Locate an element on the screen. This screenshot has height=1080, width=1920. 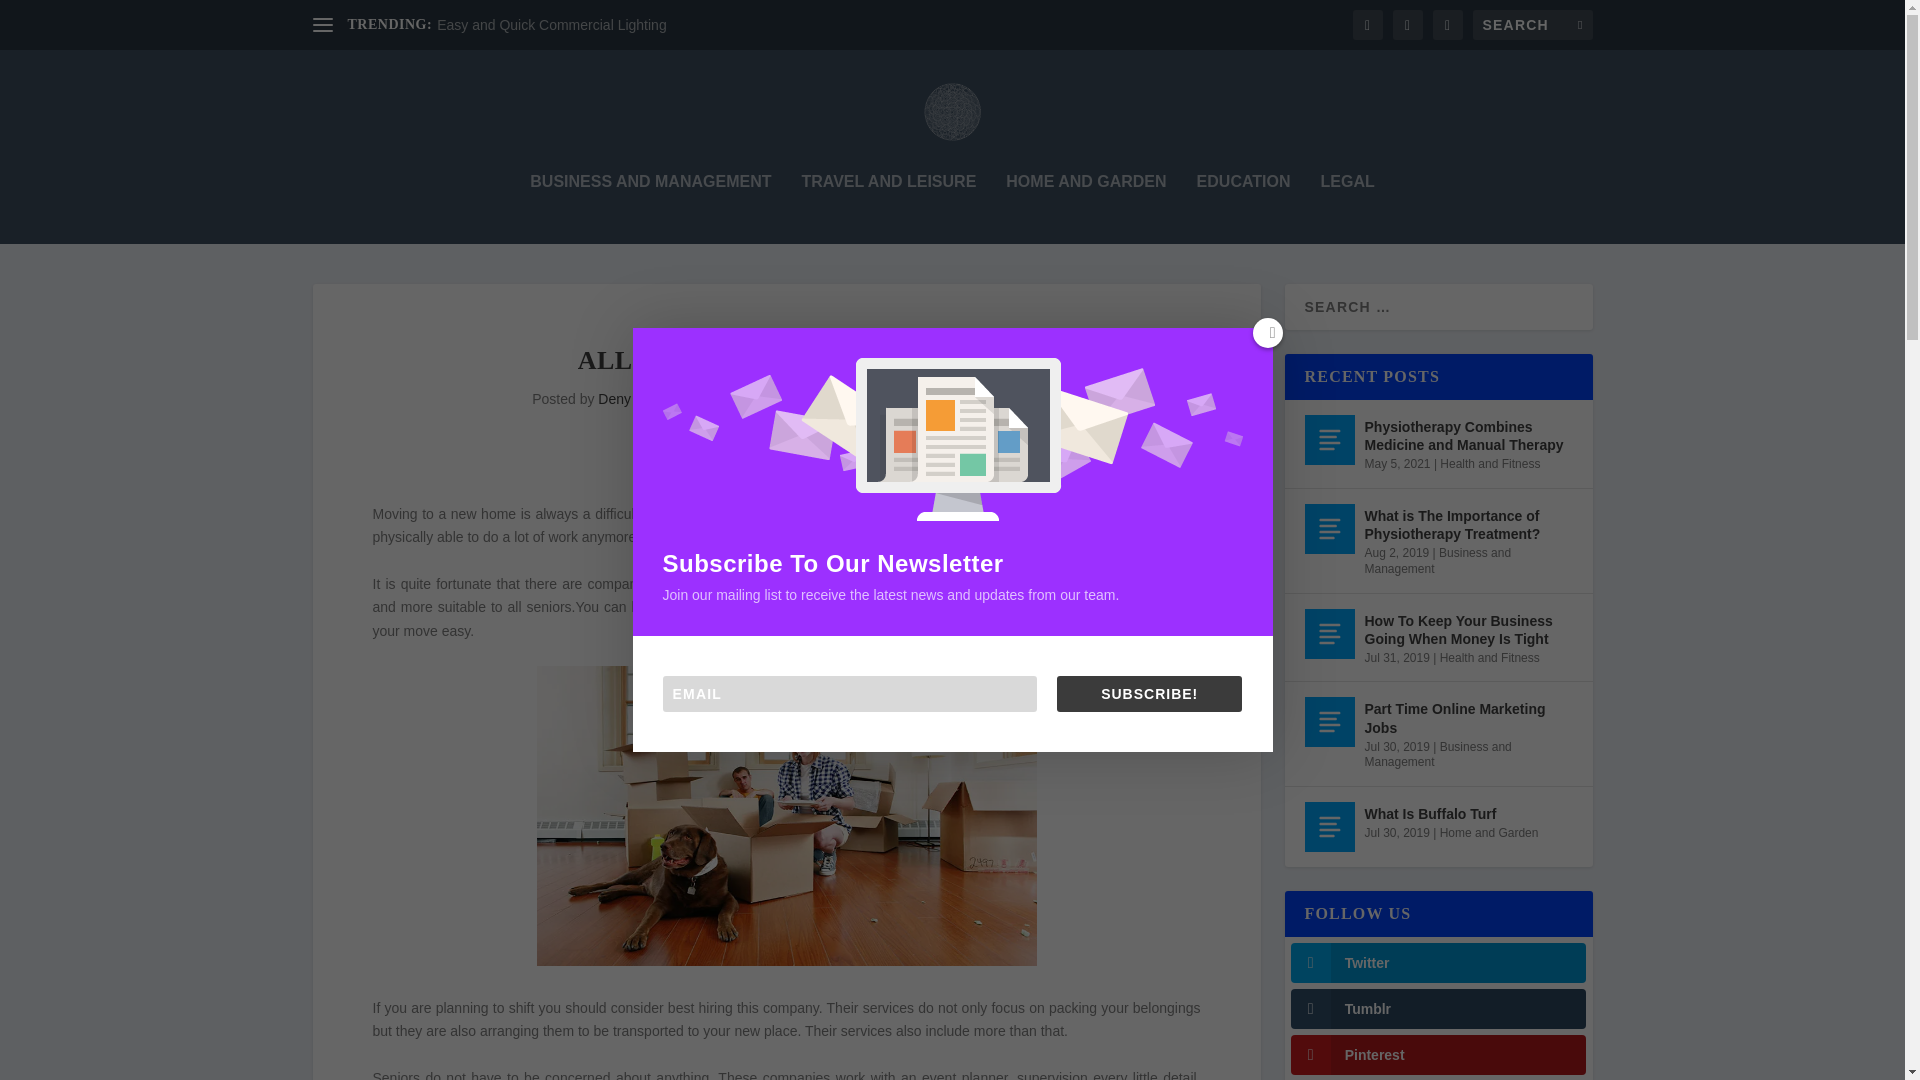
Easy and Quick Commercial Lighting is located at coordinates (552, 25).